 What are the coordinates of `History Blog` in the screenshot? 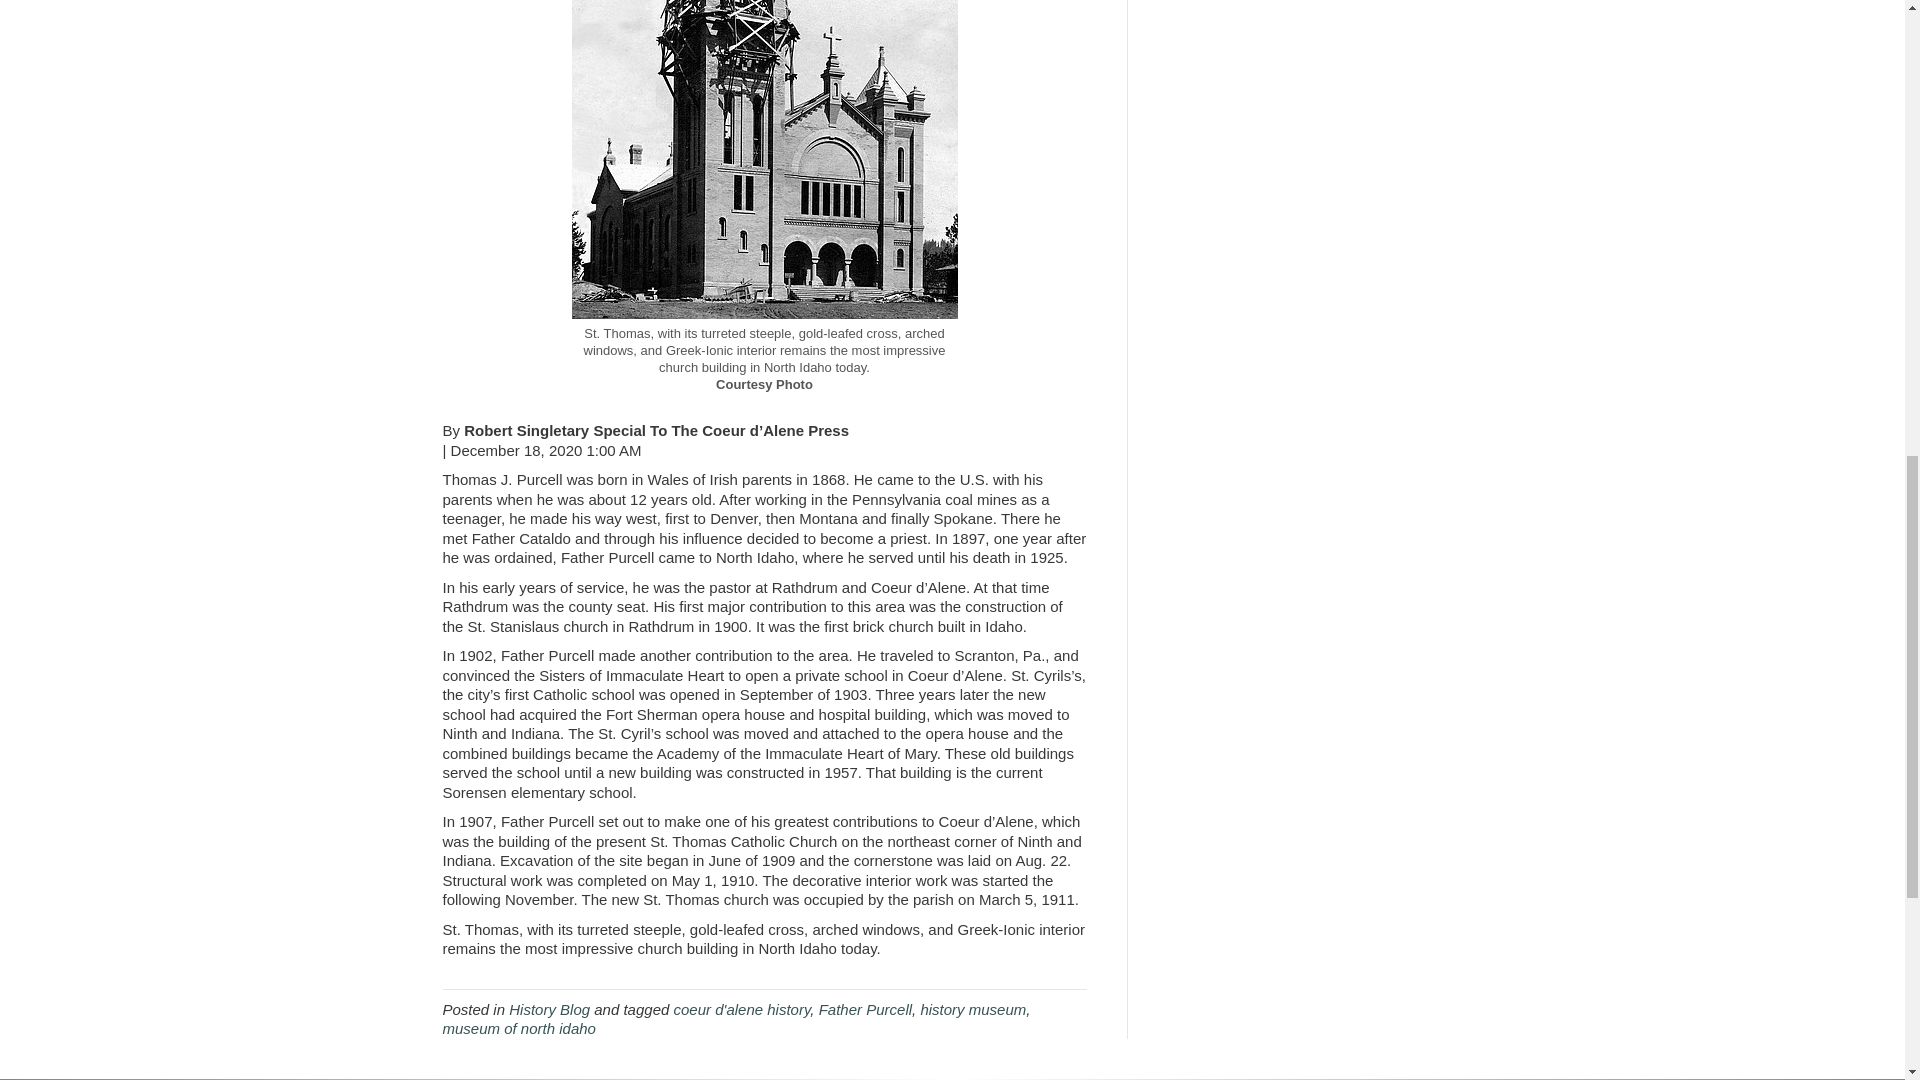 It's located at (548, 1010).